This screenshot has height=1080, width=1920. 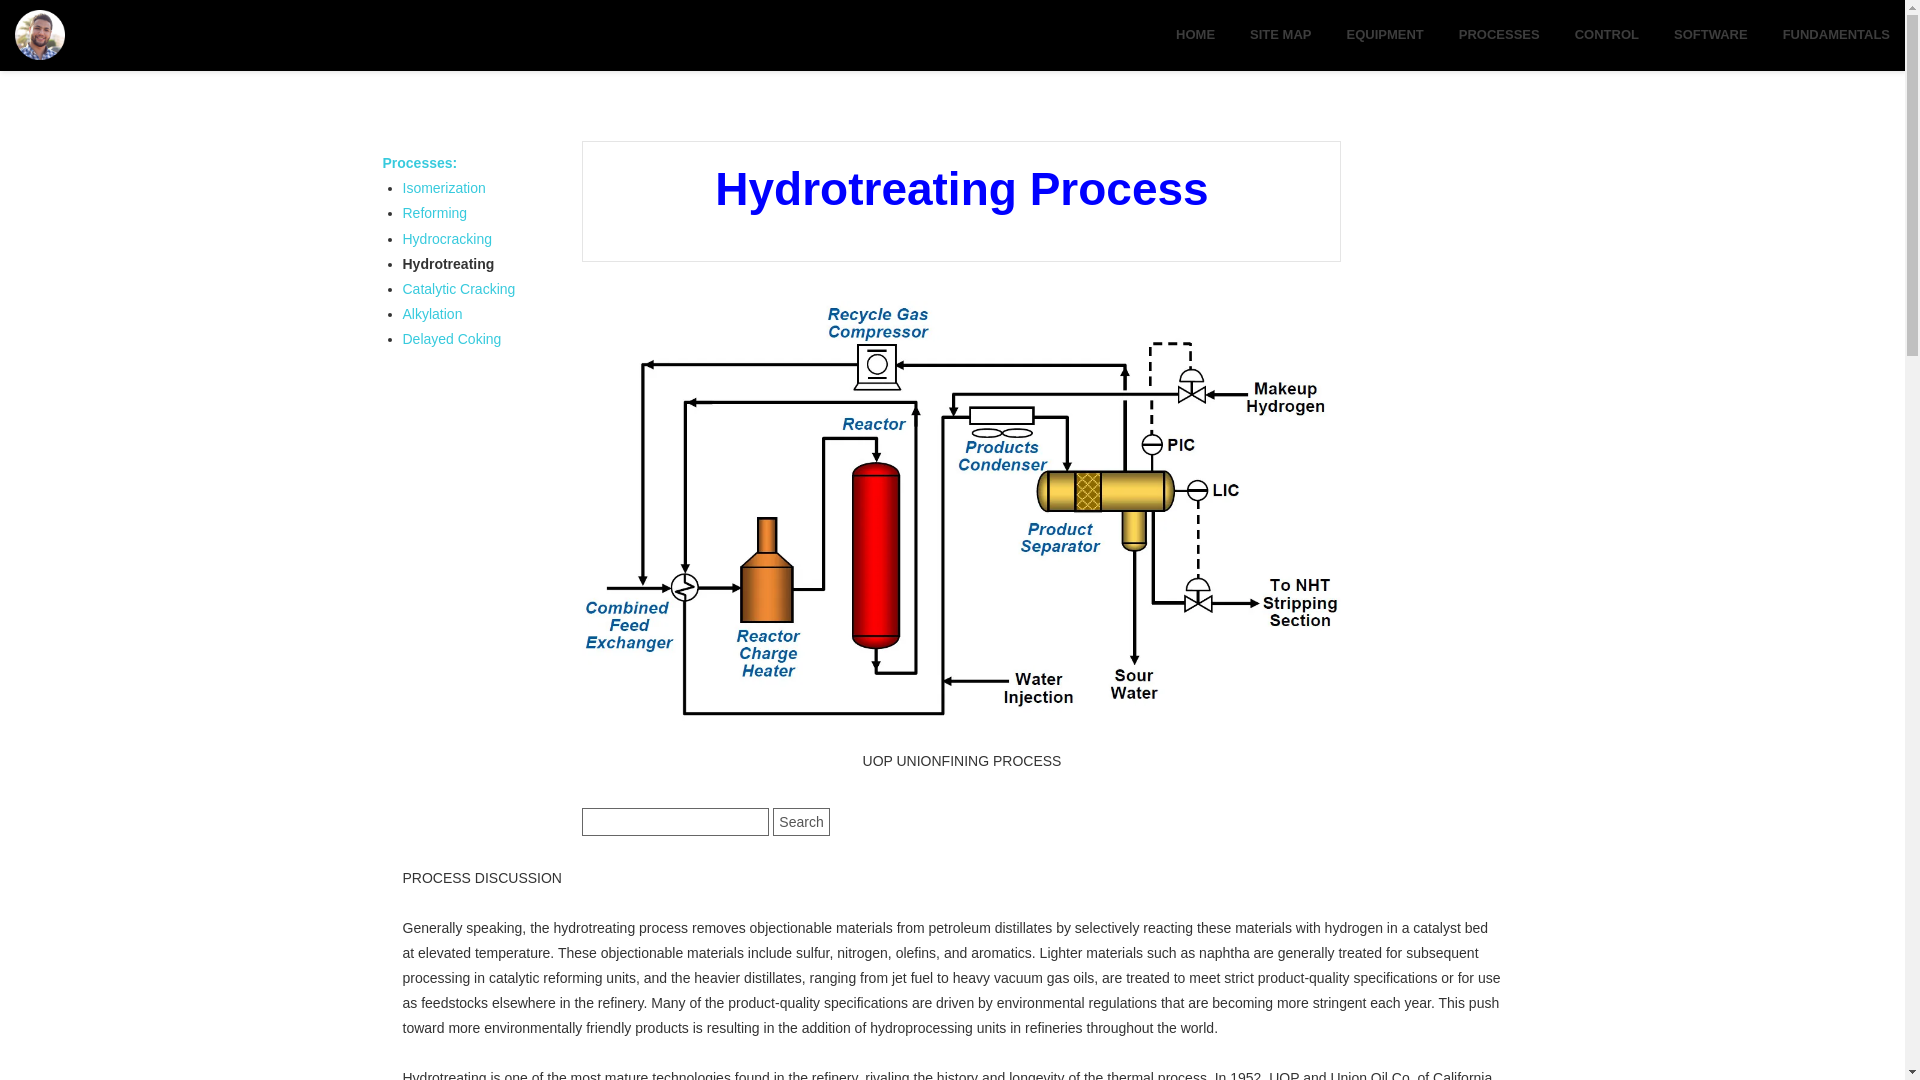 I want to click on SOFTWARE, so click(x=1710, y=35).